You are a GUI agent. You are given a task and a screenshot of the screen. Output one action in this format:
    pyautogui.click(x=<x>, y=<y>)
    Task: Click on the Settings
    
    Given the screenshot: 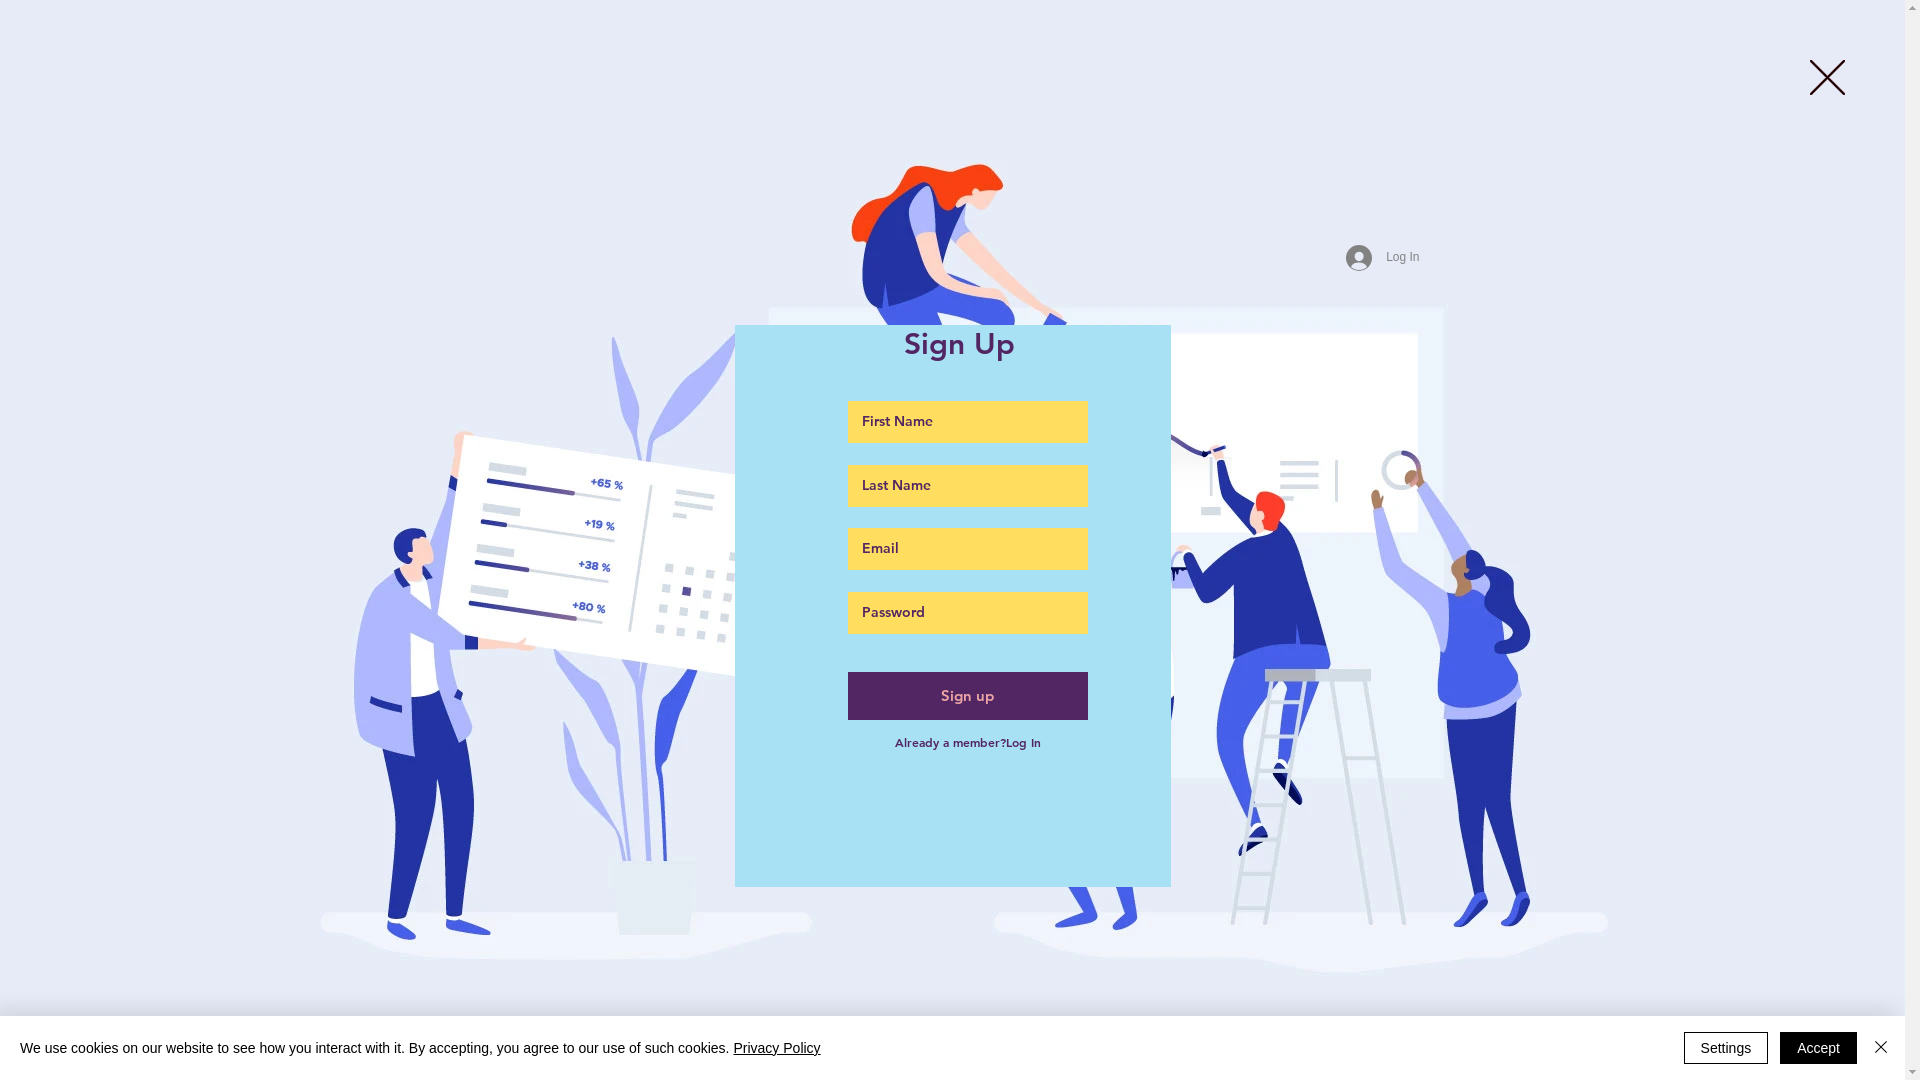 What is the action you would take?
    pyautogui.click(x=1726, y=1048)
    